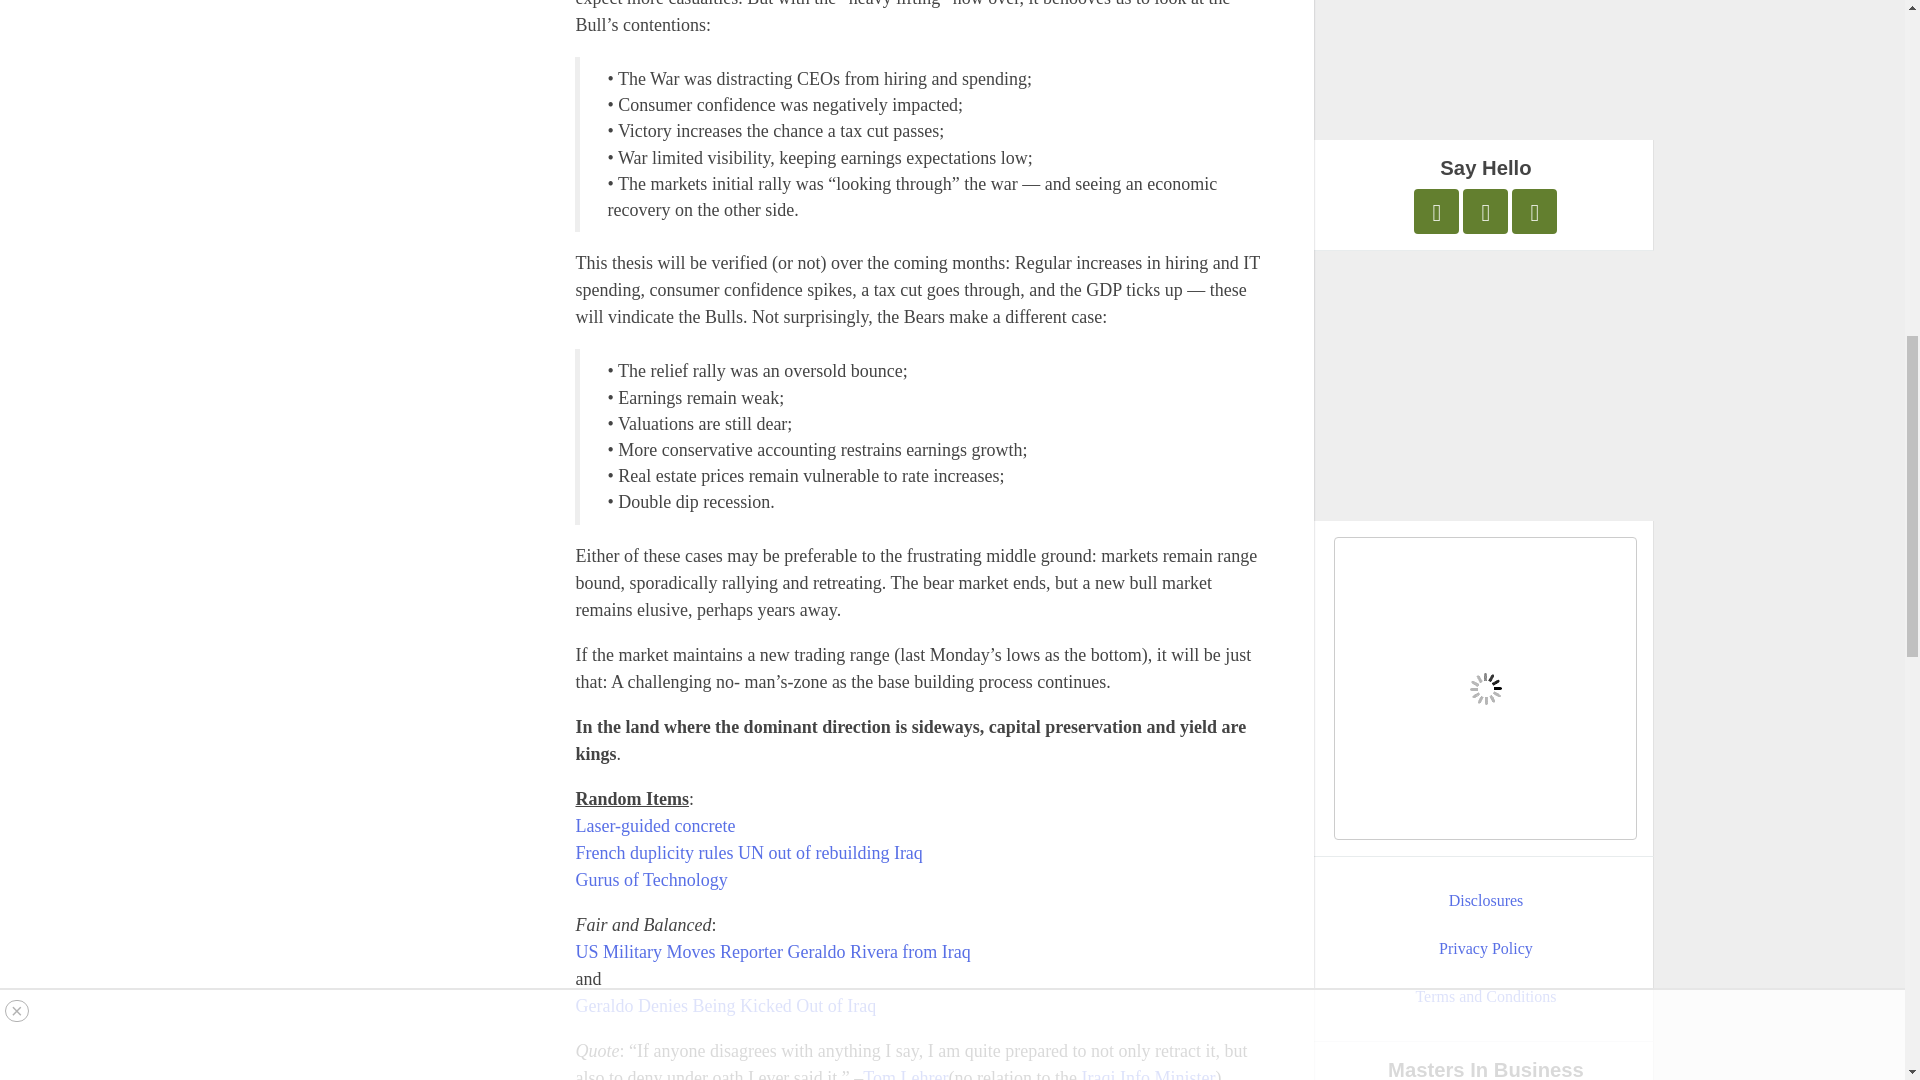 Image resolution: width=1920 pixels, height=1080 pixels. Describe the element at coordinates (1116, 1074) in the screenshot. I see `Iraqi Info` at that location.